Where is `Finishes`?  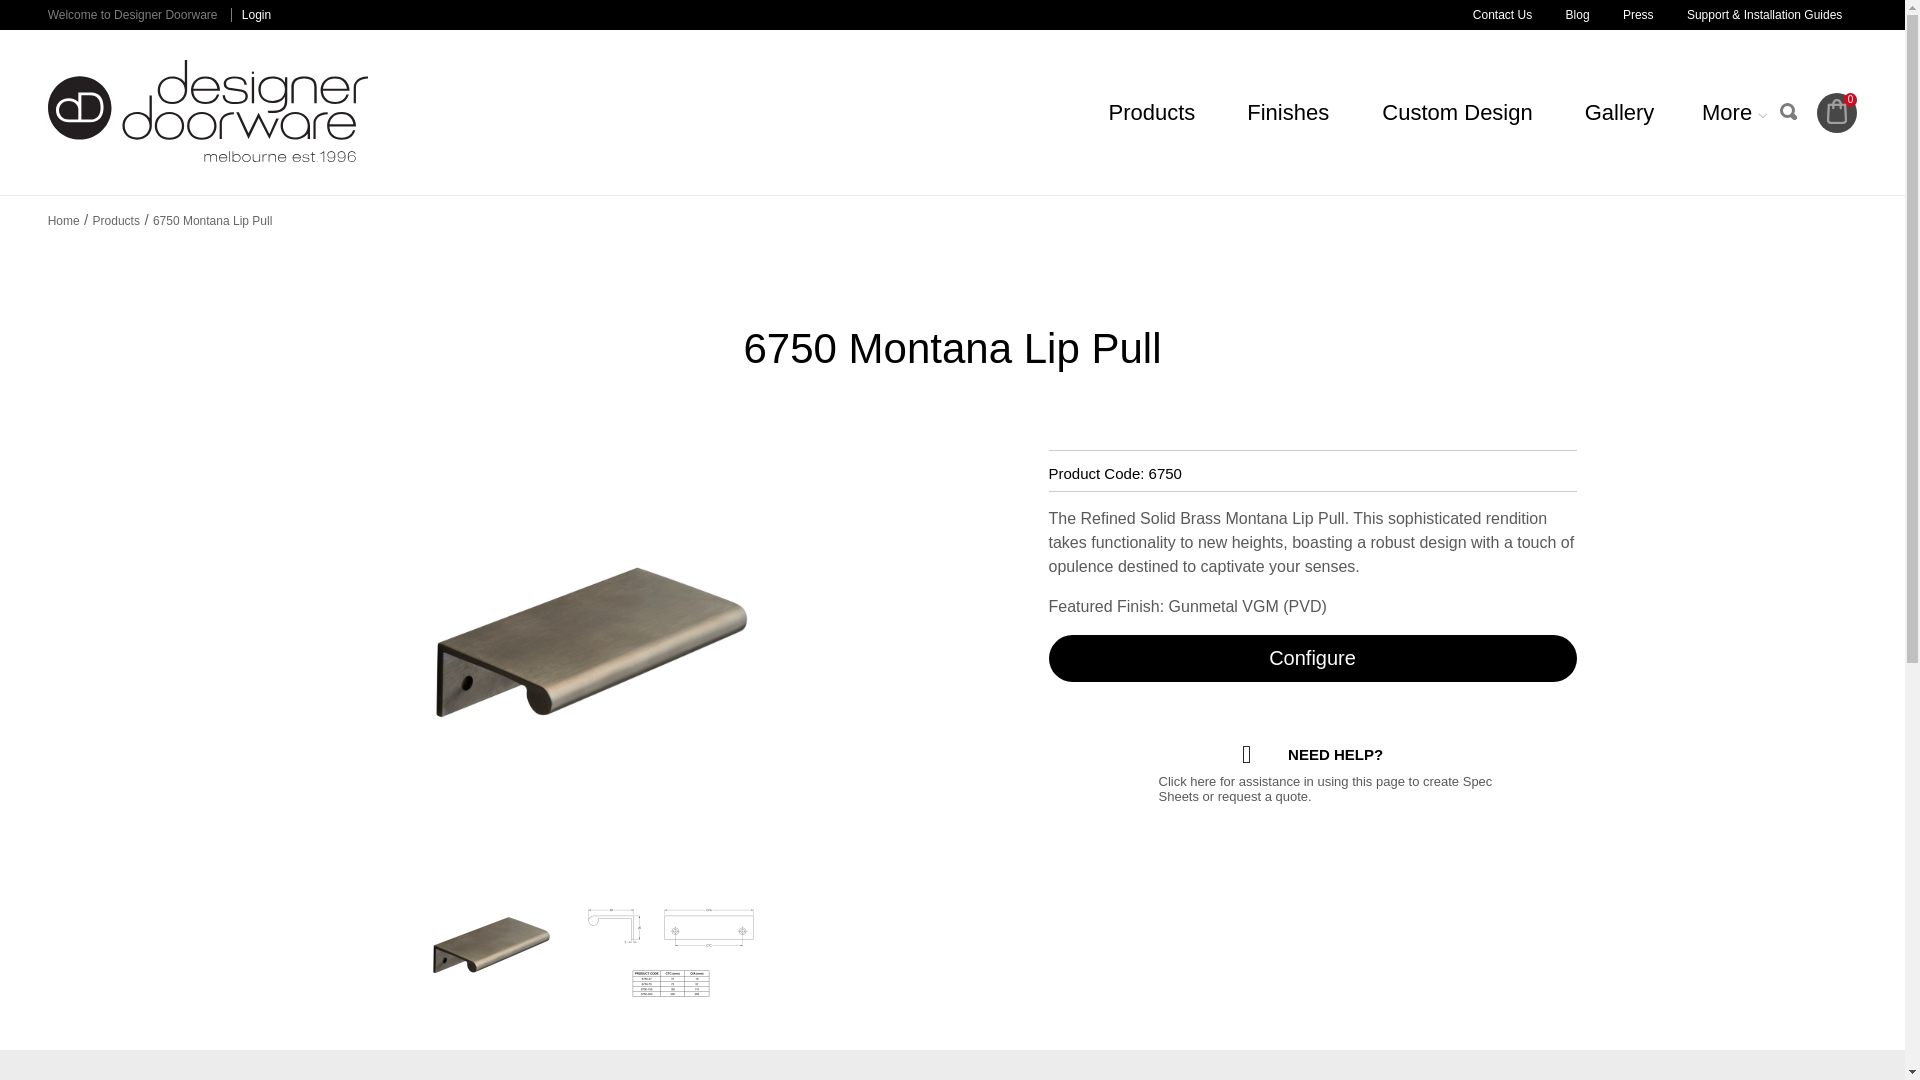
Finishes is located at coordinates (1288, 113).